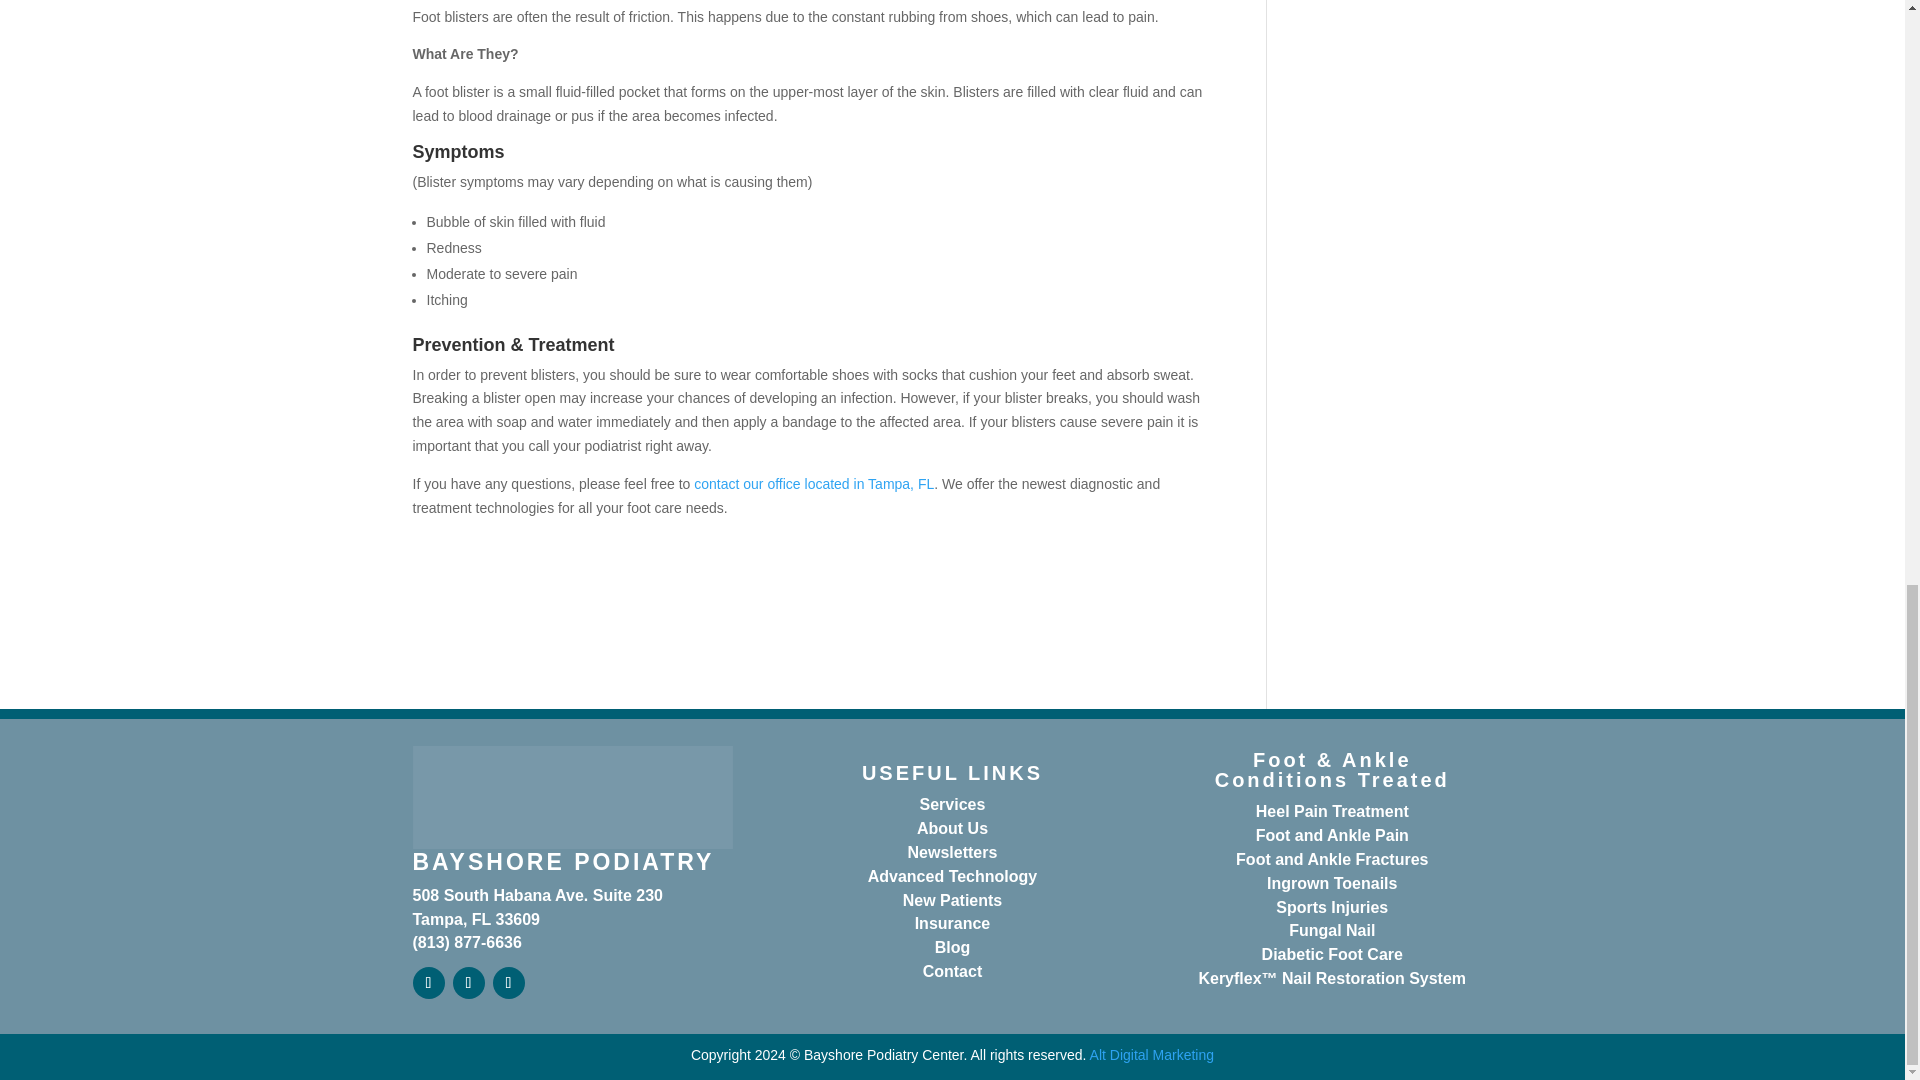 This screenshot has width=1920, height=1080. I want to click on Follow on Facebook, so click(428, 982).